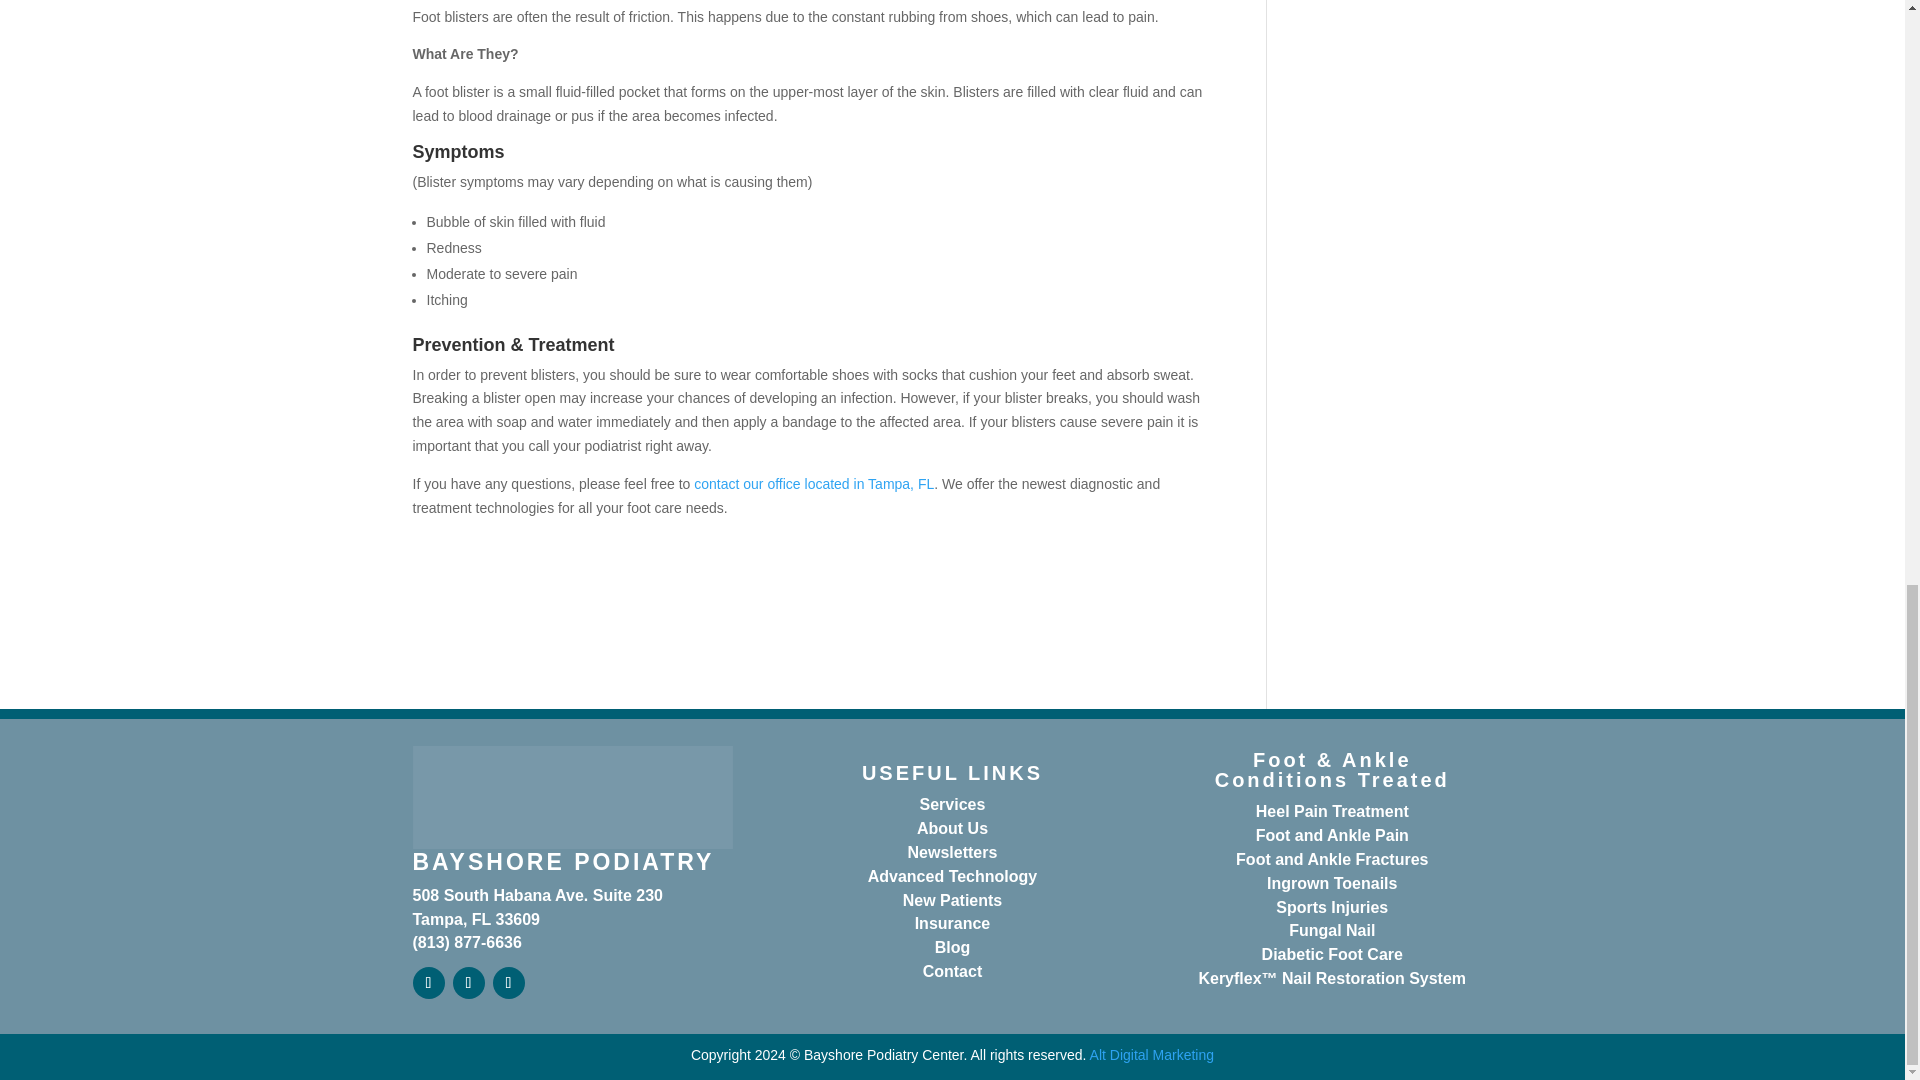 This screenshot has width=1920, height=1080. I want to click on Follow on Facebook, so click(428, 982).